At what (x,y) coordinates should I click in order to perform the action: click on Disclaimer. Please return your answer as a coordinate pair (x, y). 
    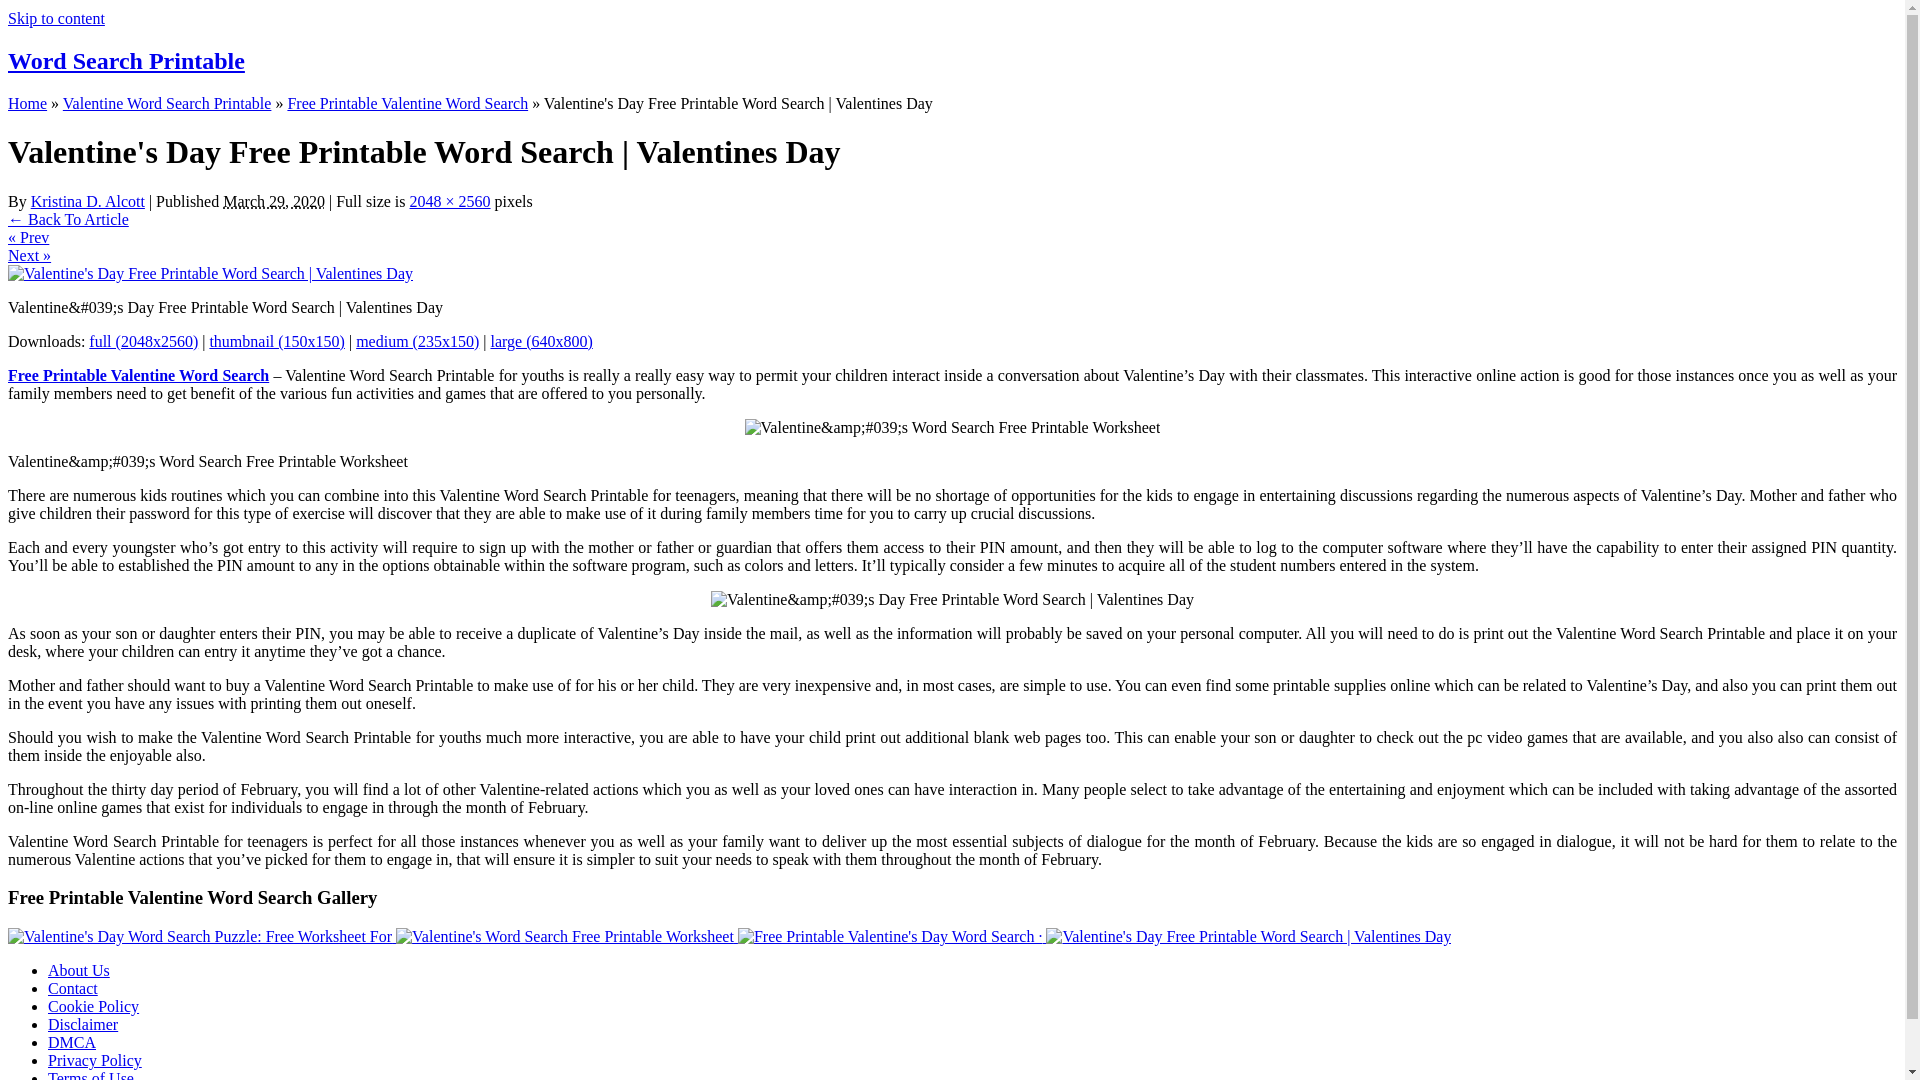
    Looking at the image, I should click on (82, 1024).